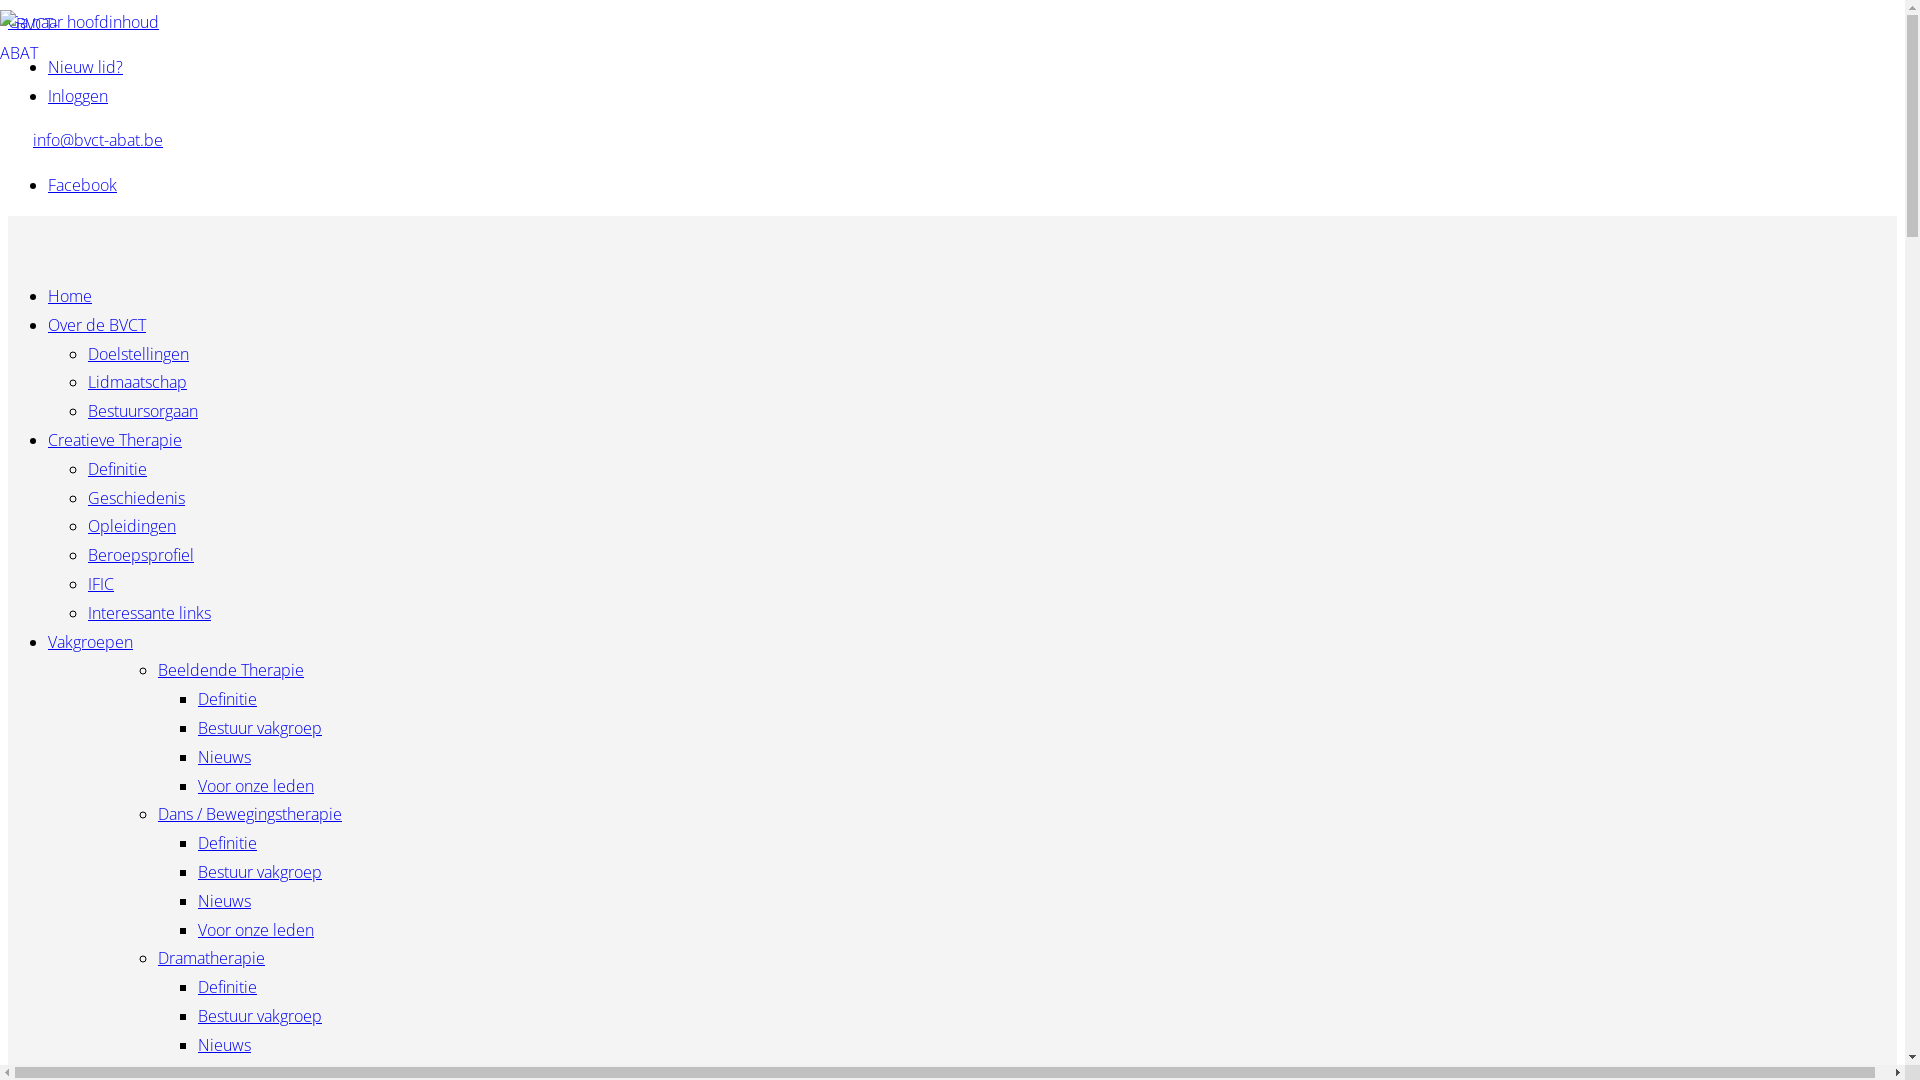  Describe the element at coordinates (90, 642) in the screenshot. I see `Vakgroepen` at that location.